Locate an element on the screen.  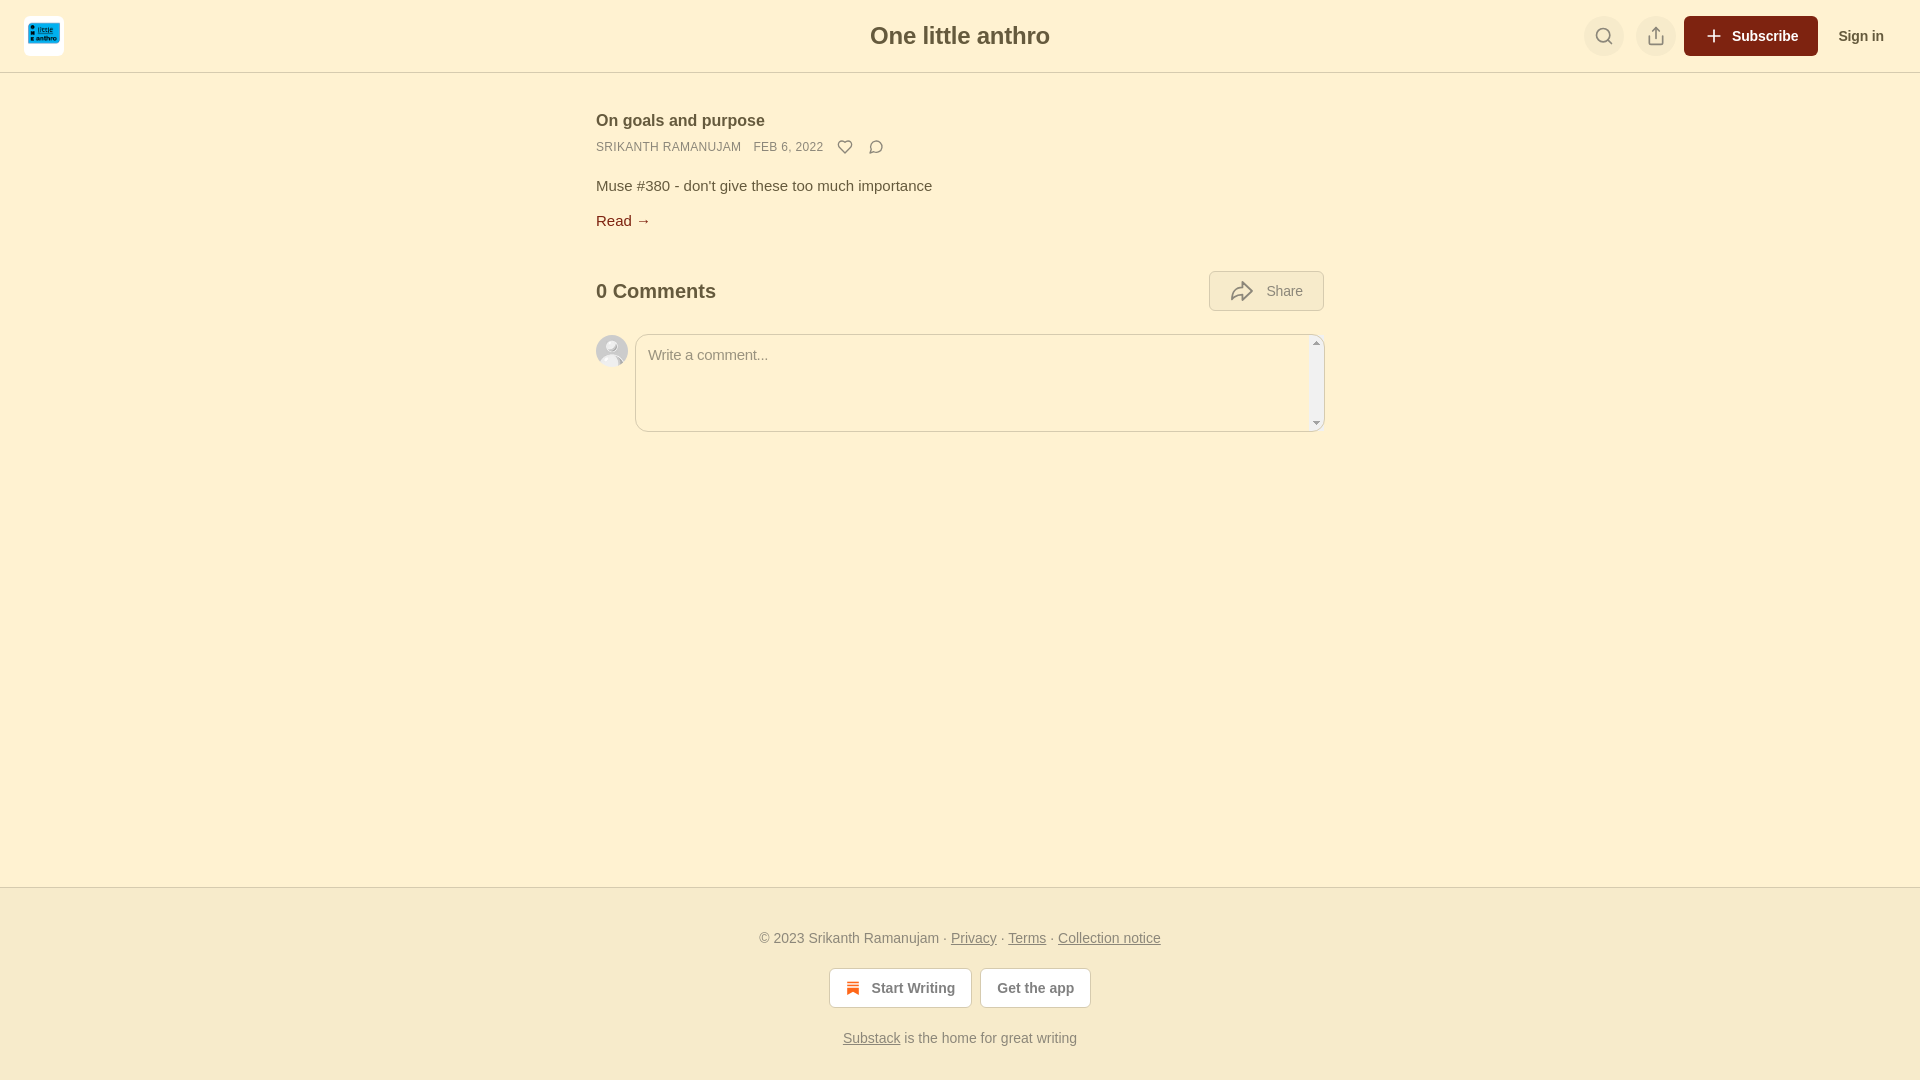
On goals and purpose is located at coordinates (680, 120).